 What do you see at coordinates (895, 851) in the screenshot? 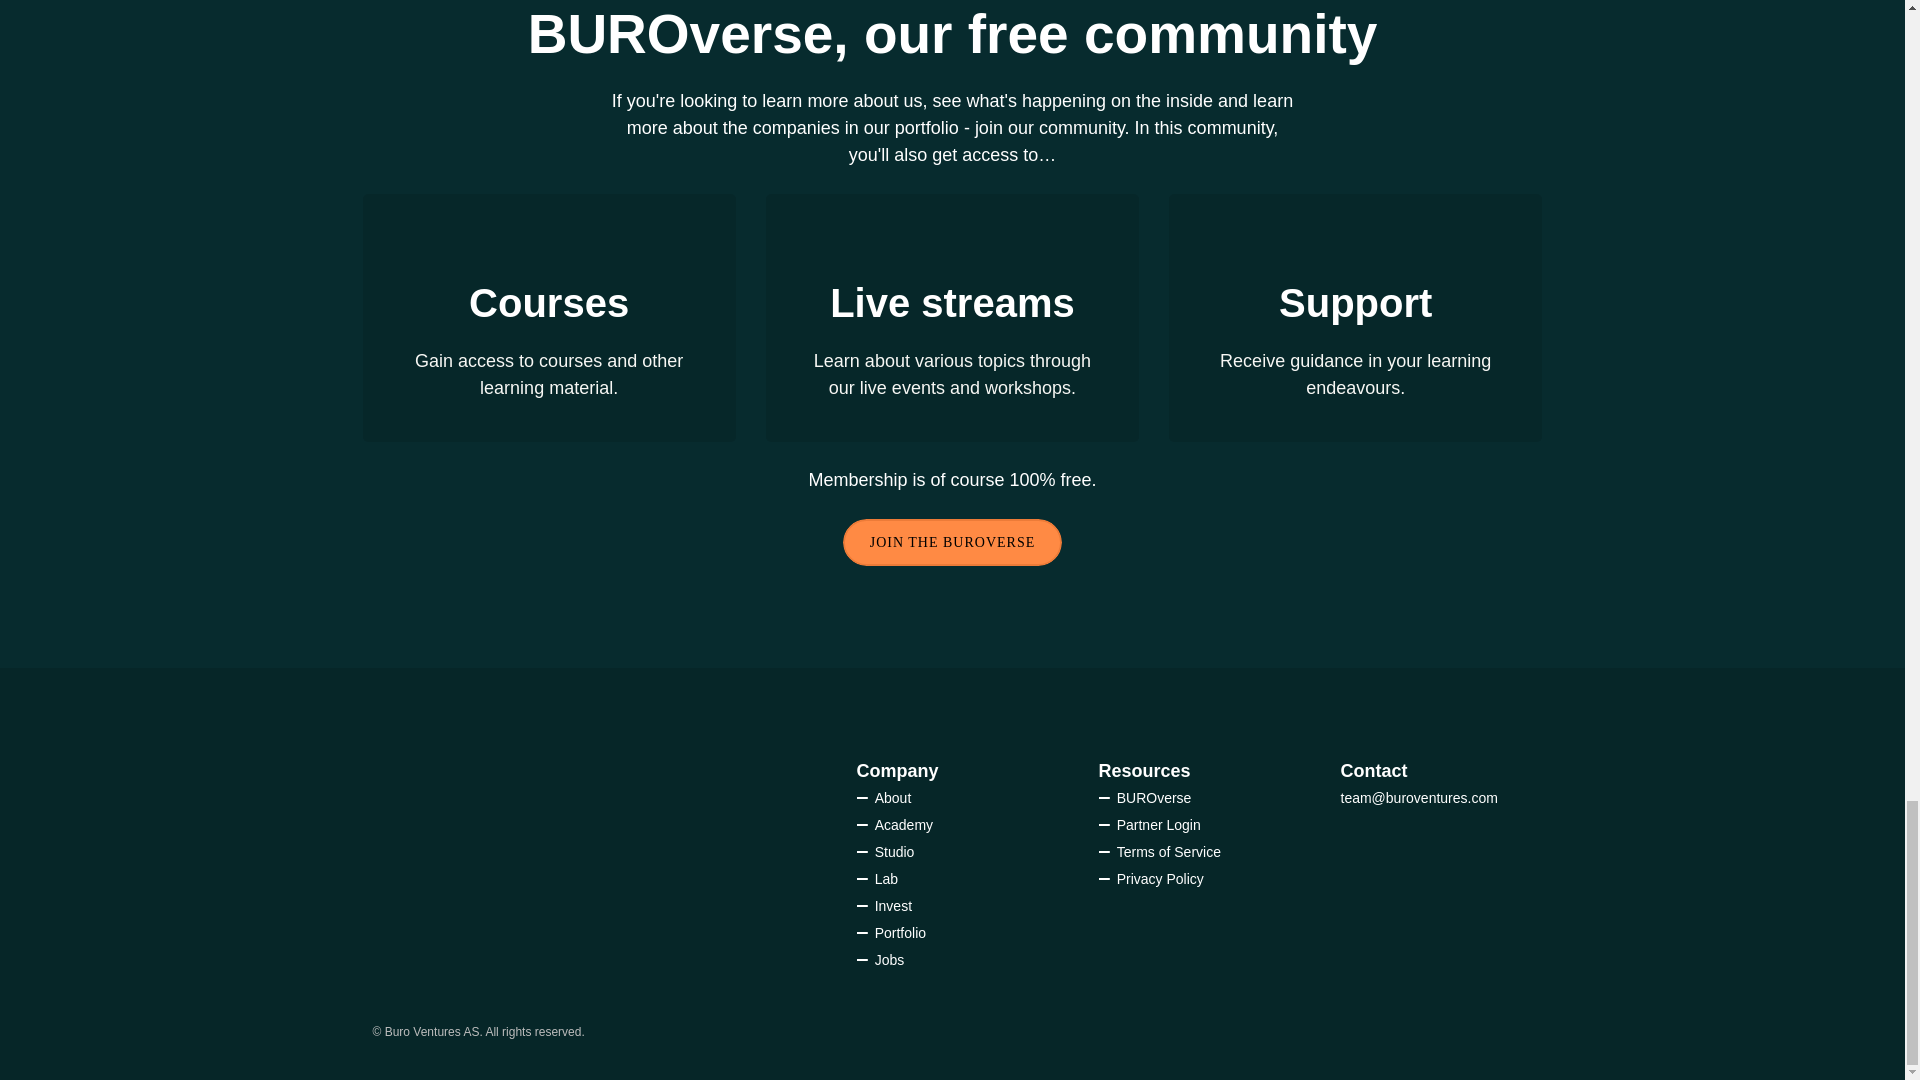
I see `Studio` at bounding box center [895, 851].